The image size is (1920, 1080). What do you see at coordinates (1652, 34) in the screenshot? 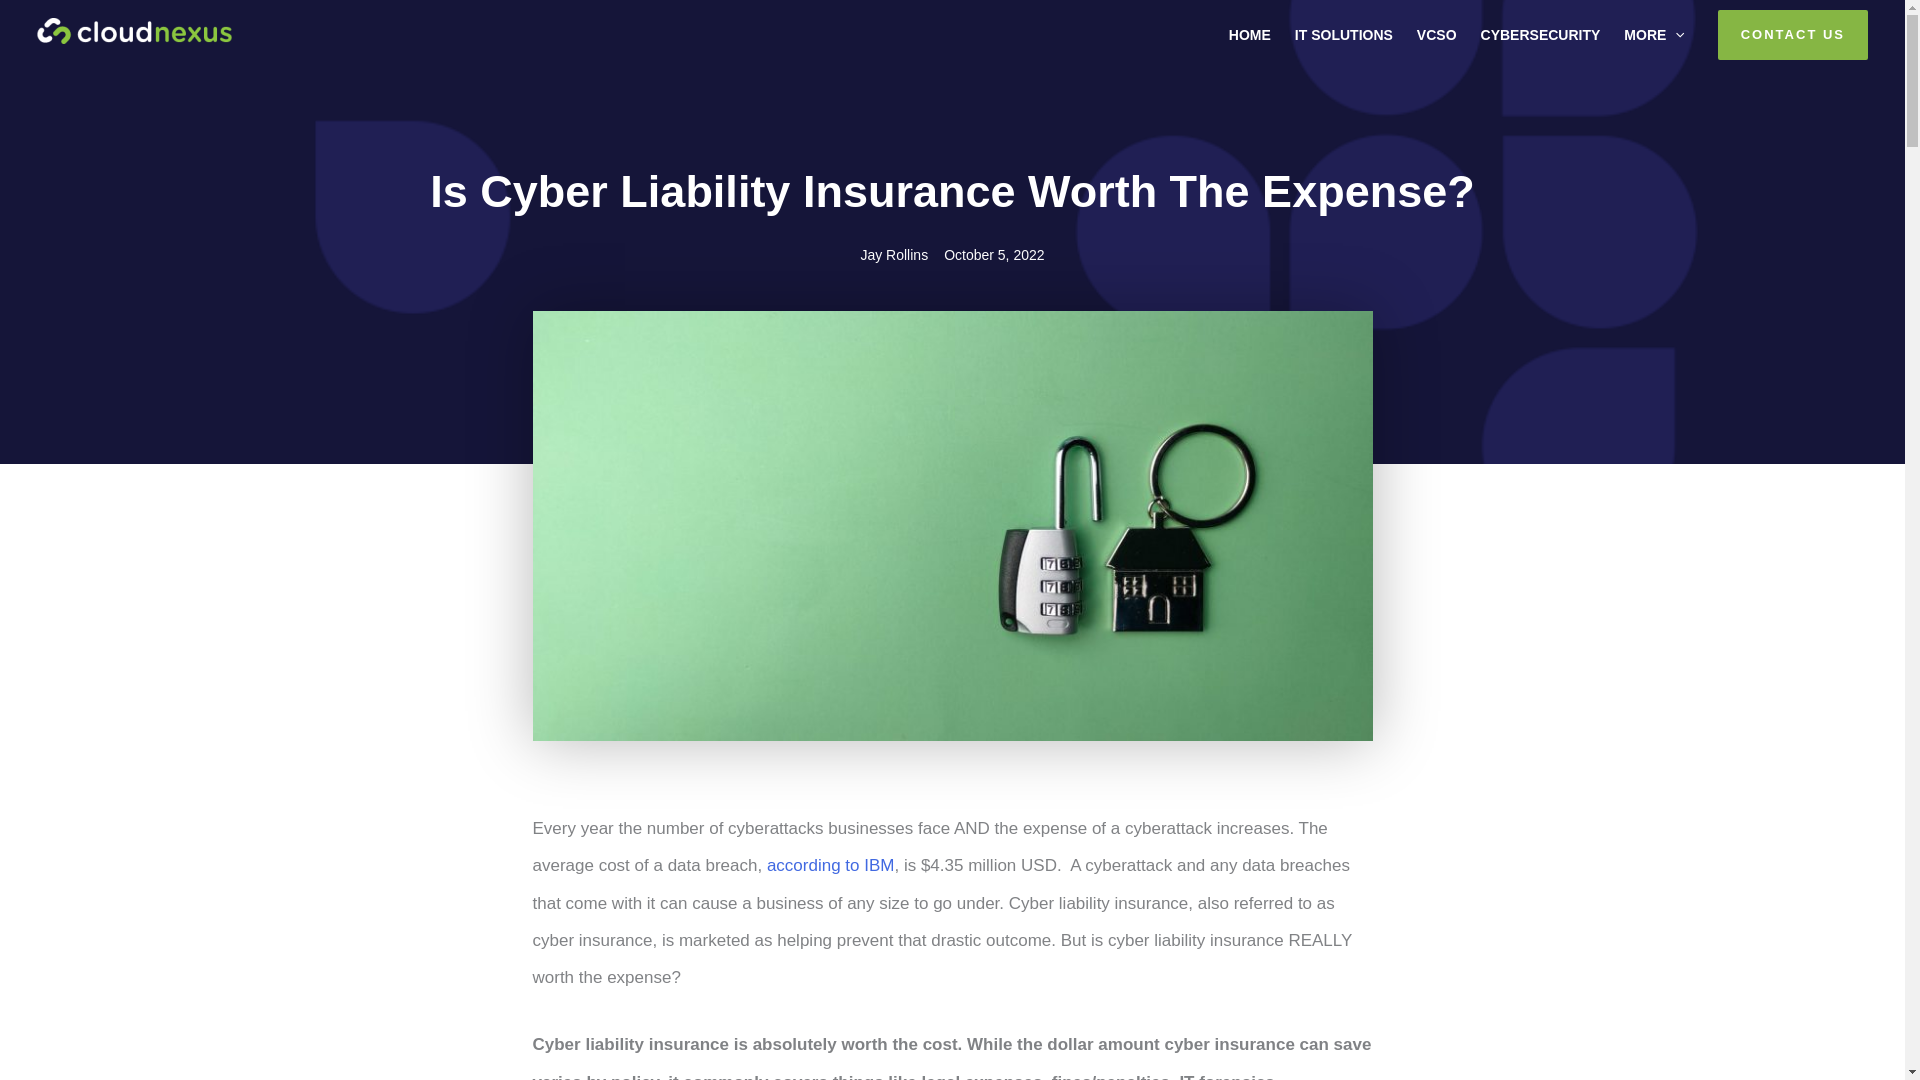
I see `MORE` at bounding box center [1652, 34].